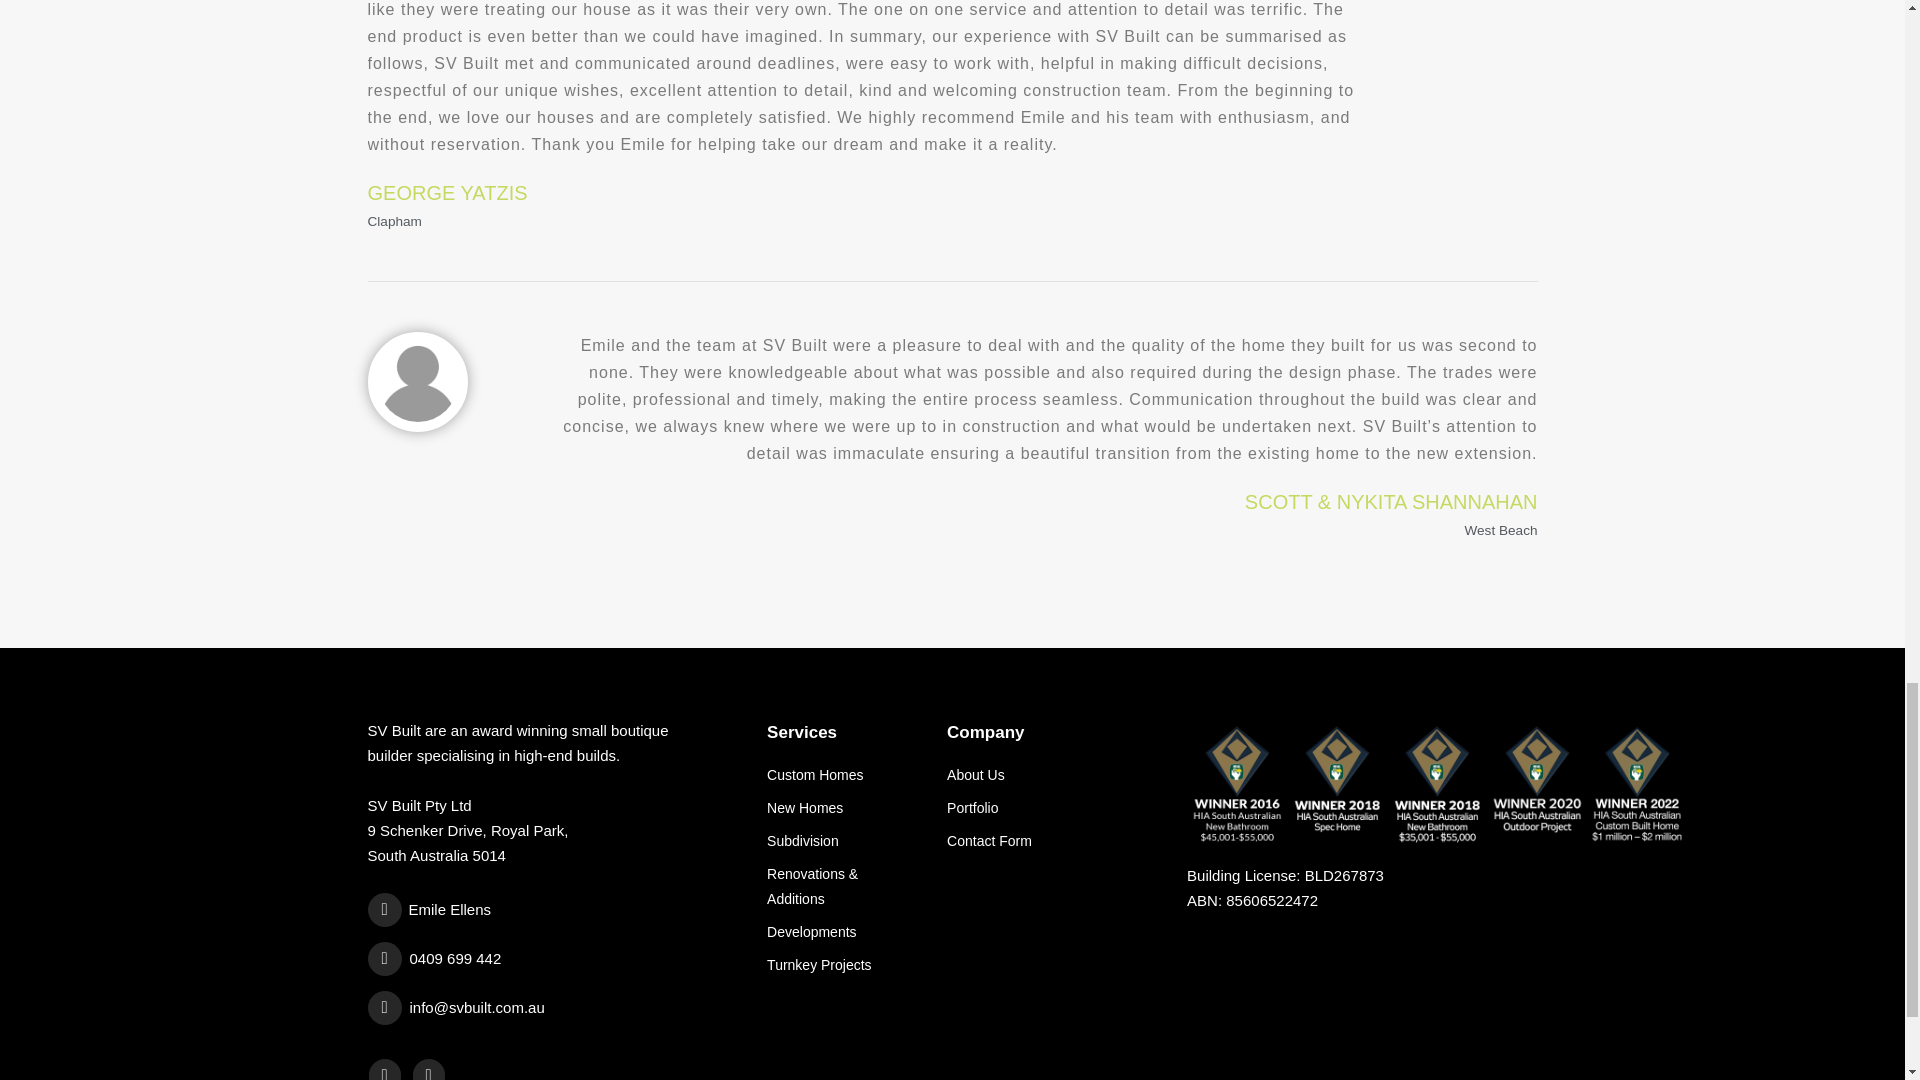 This screenshot has width=1920, height=1080. I want to click on New Home Builders Adelaide, so click(842, 808).